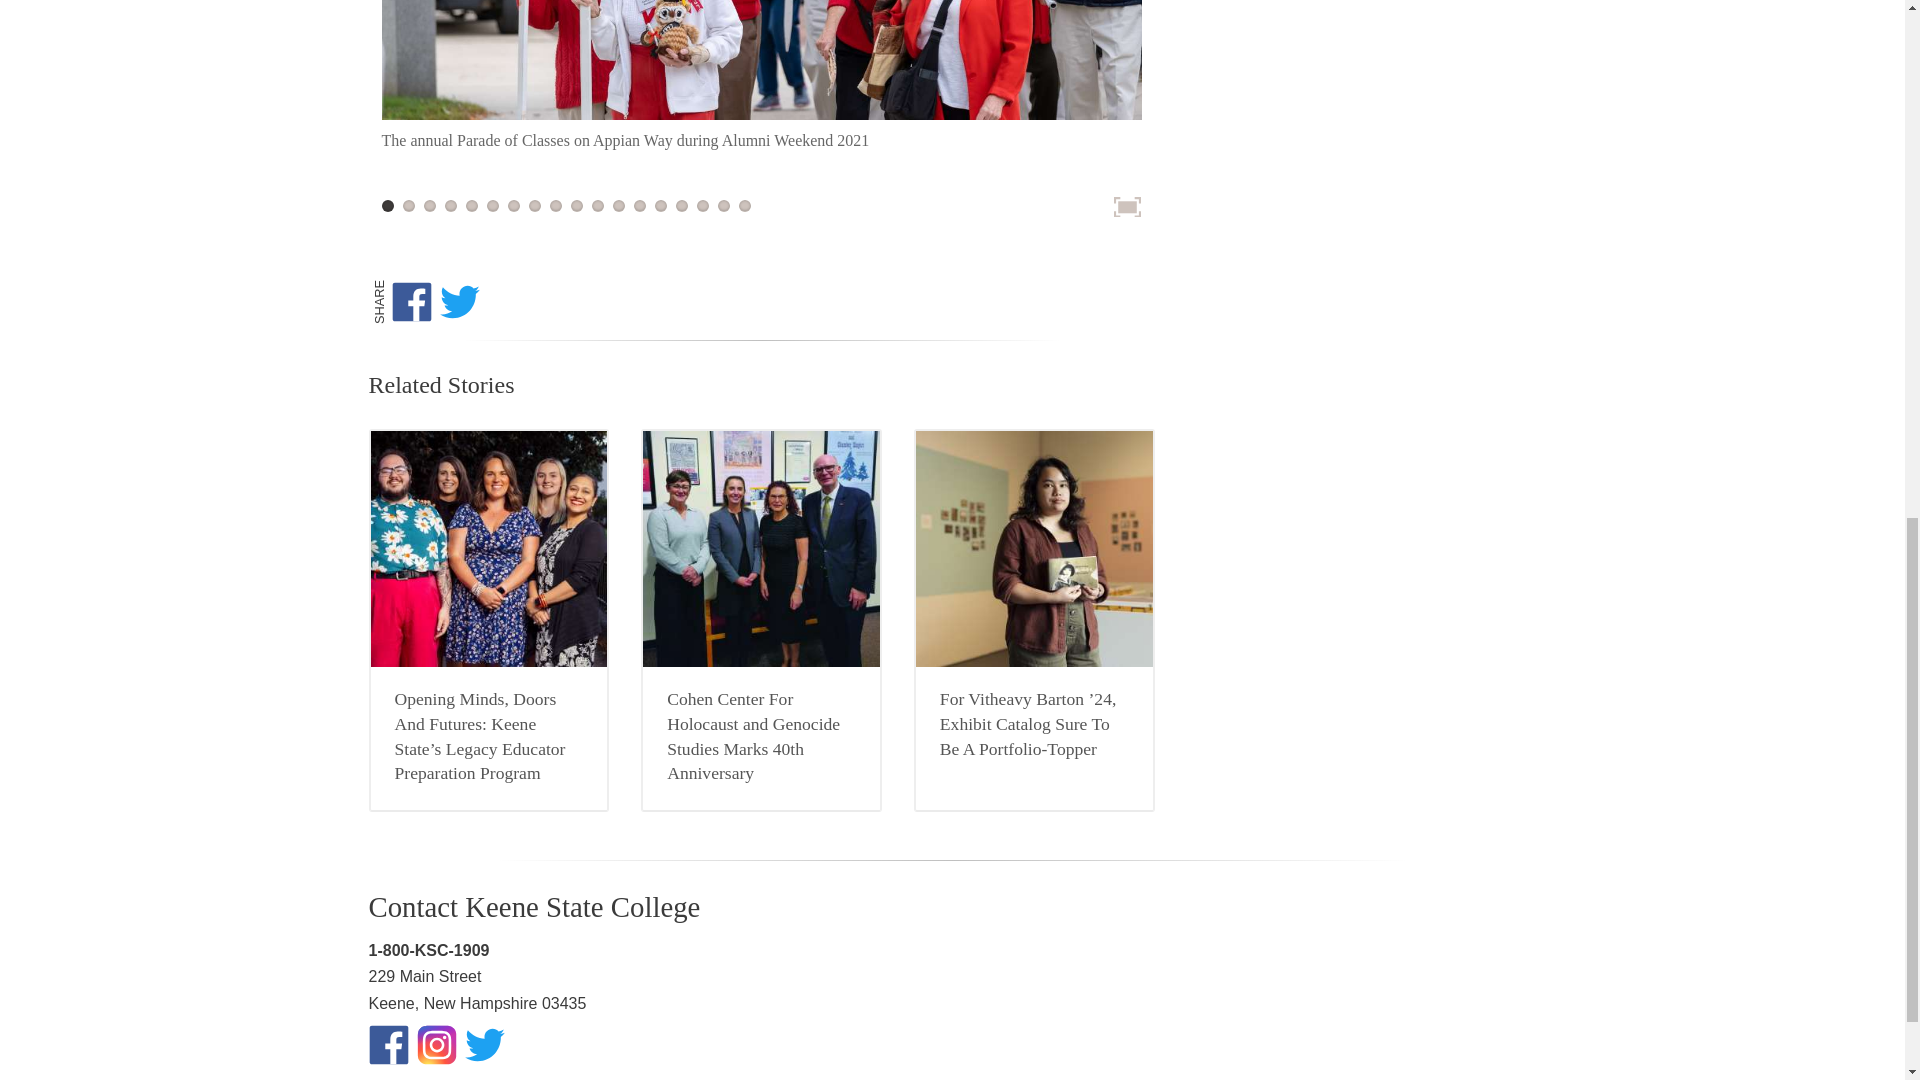 The image size is (1920, 1080). Describe the element at coordinates (681, 205) in the screenshot. I see `14` at that location.